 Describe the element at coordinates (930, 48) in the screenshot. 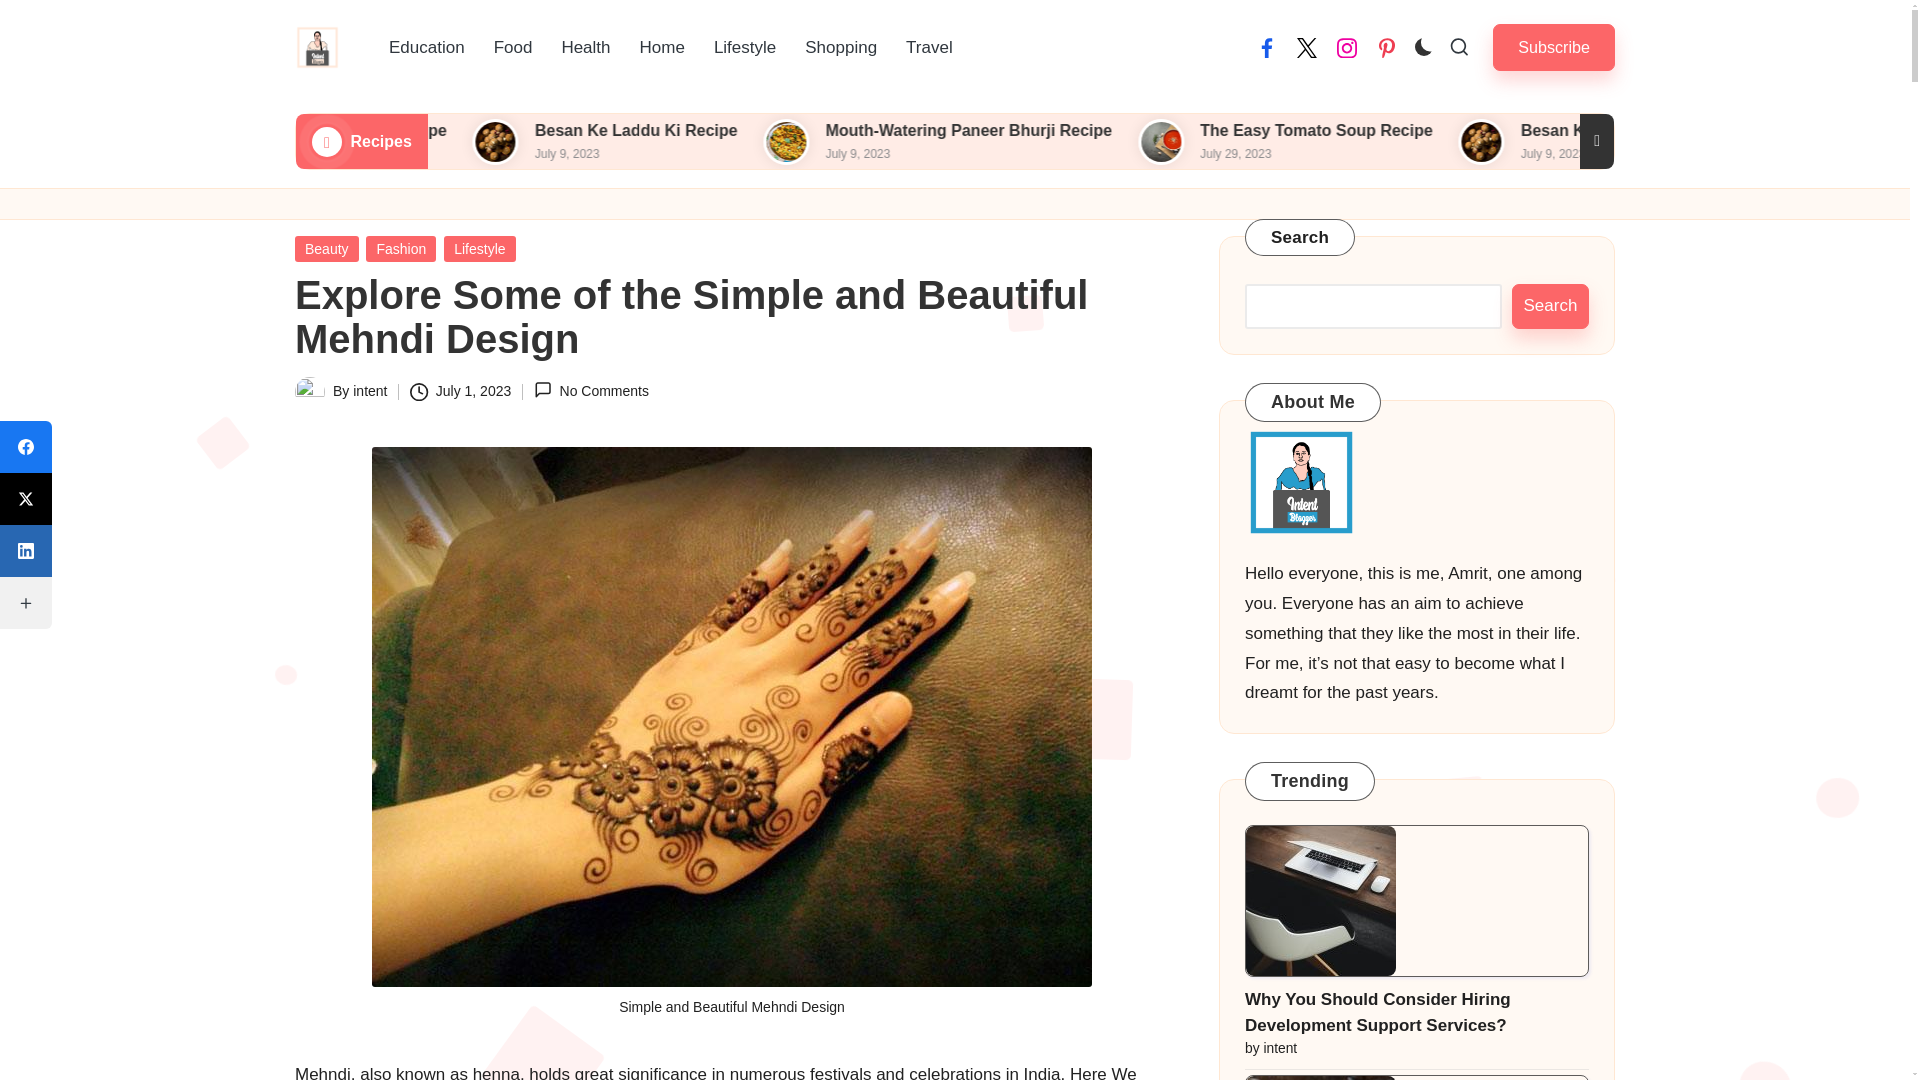

I see `Travel` at that location.